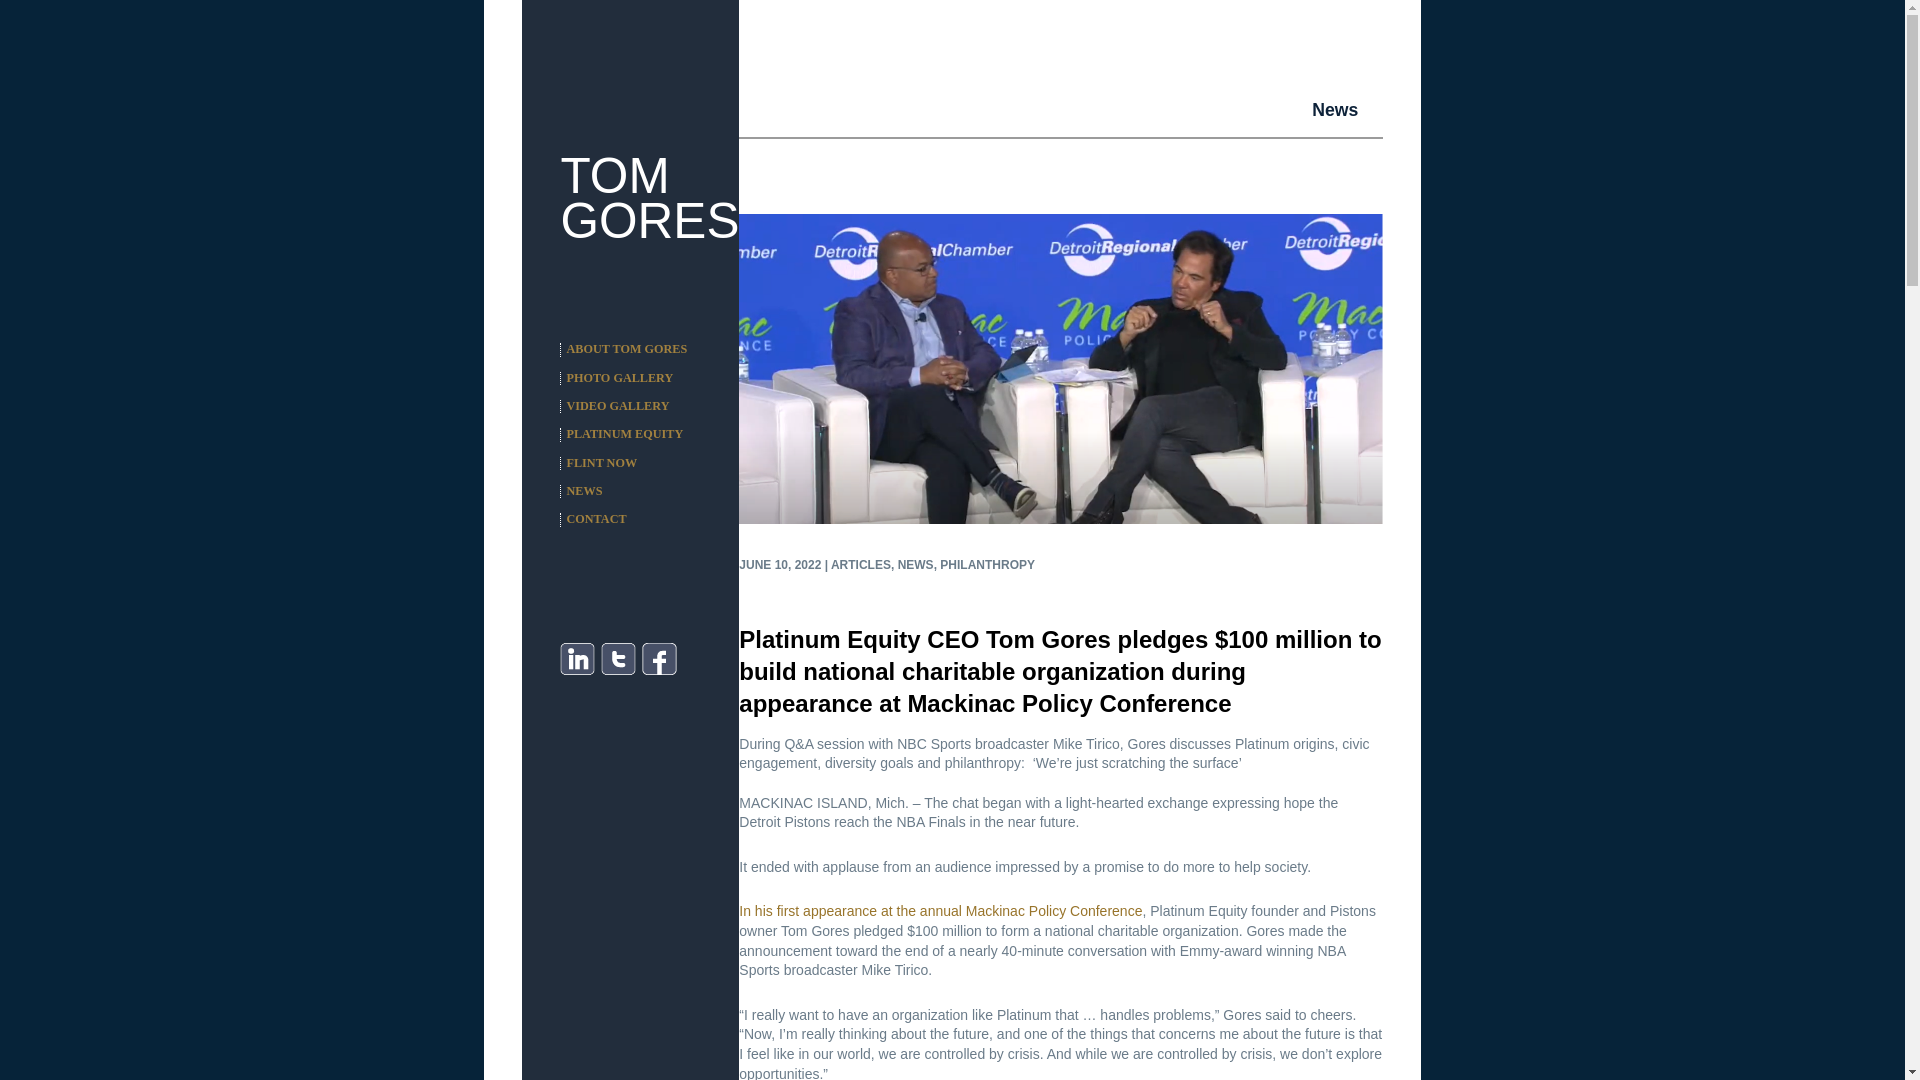 The width and height of the screenshot is (1920, 1080). Describe the element at coordinates (626, 349) in the screenshot. I see `ABOUT TOM GORES` at that location.